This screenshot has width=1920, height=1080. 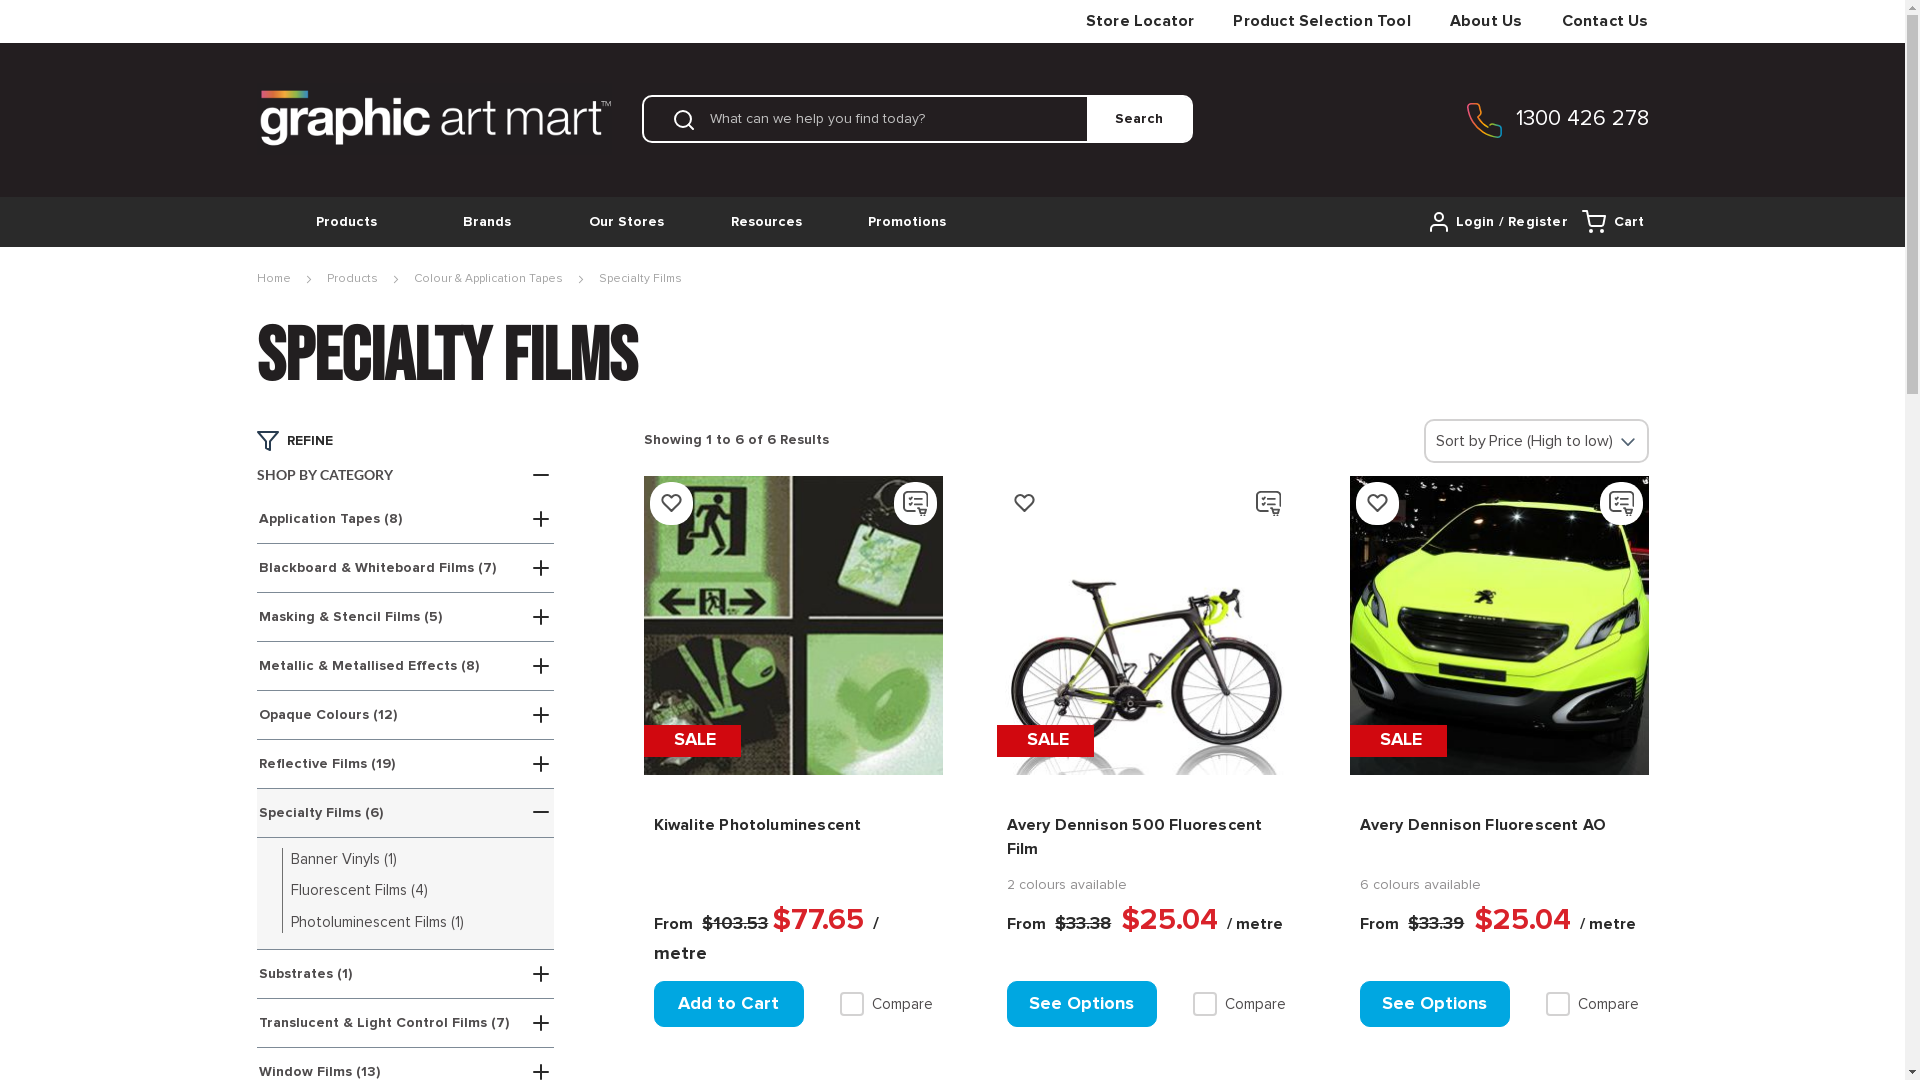 I want to click on Promotions, so click(x=906, y=222).